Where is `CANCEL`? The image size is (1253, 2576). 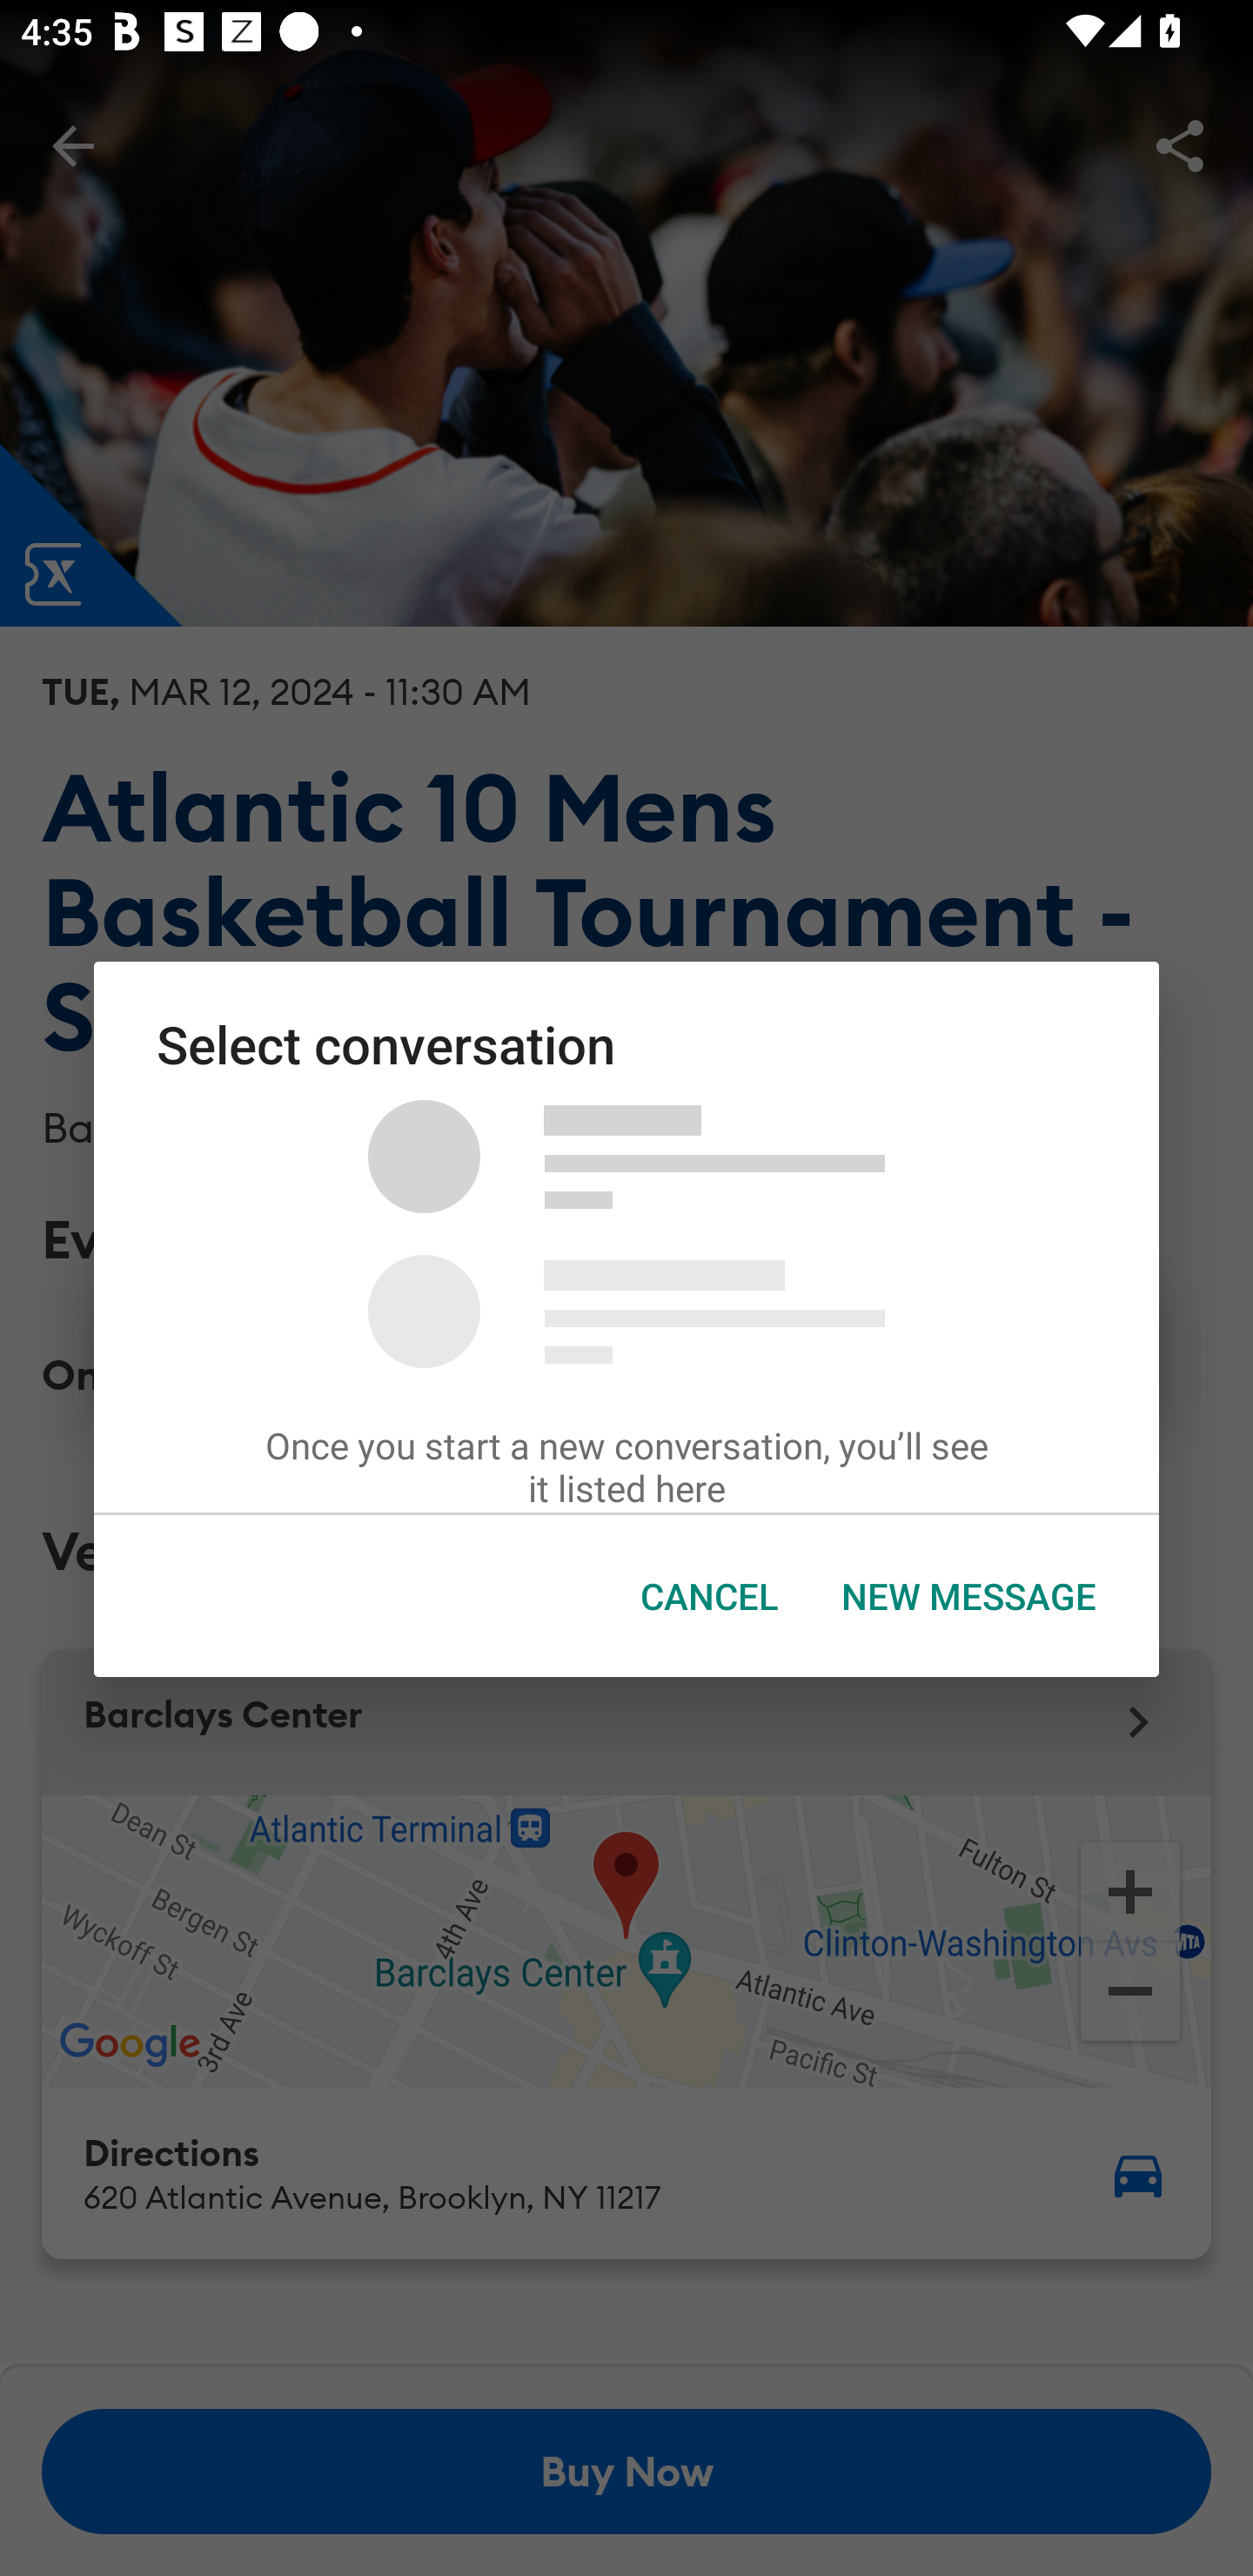 CANCEL is located at coordinates (709, 1596).